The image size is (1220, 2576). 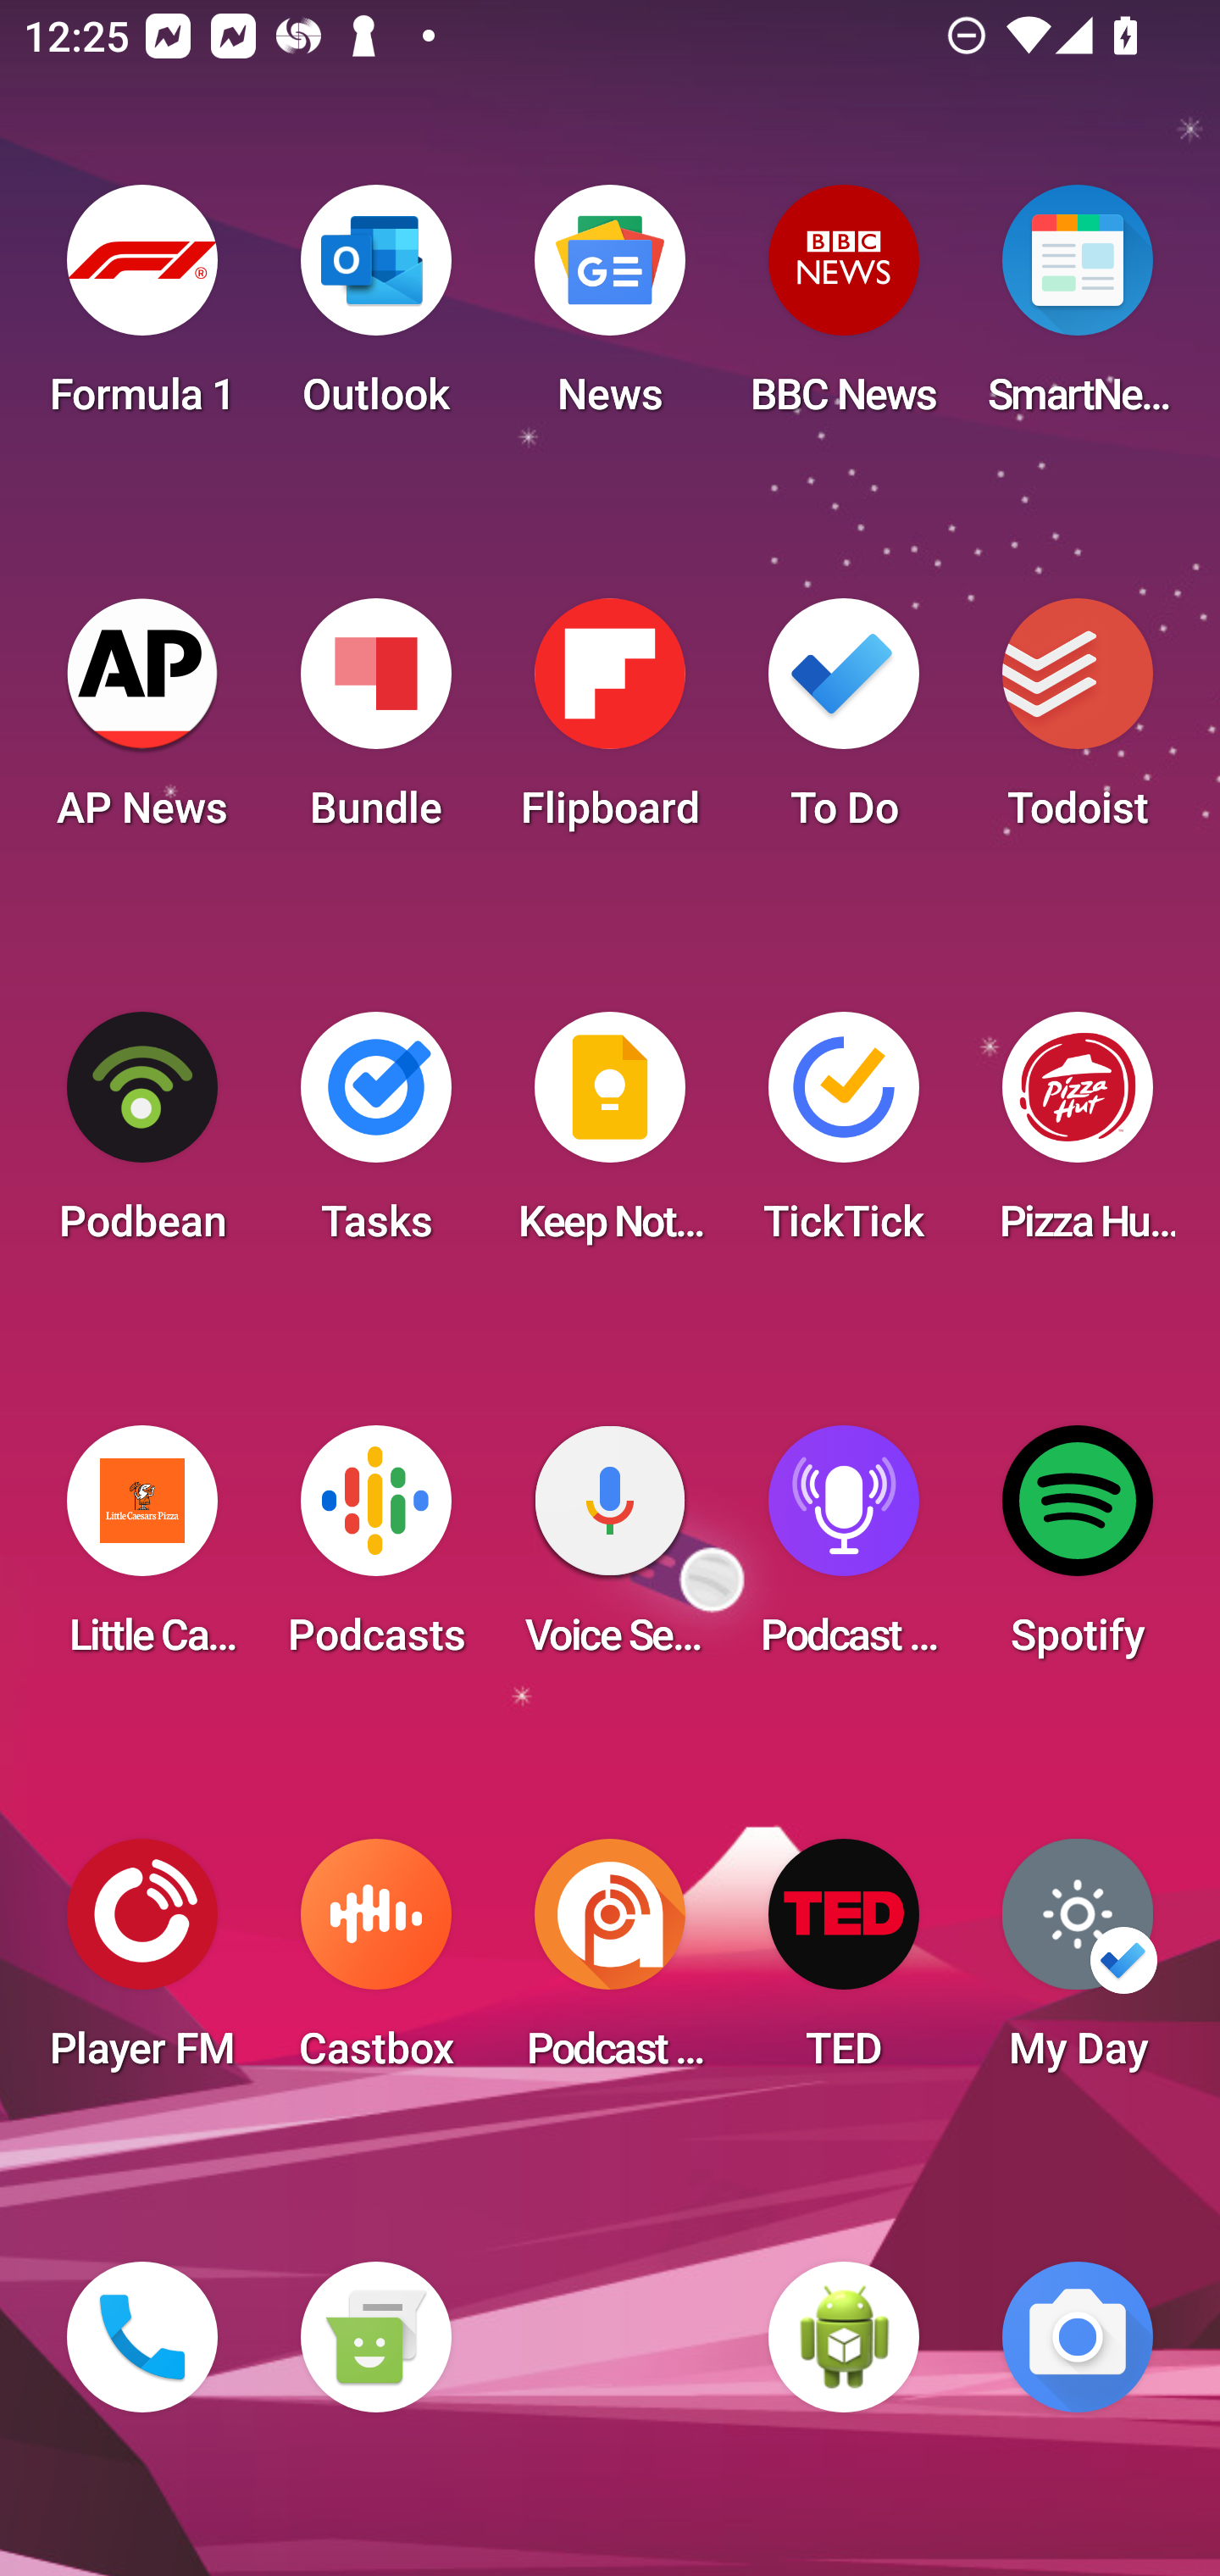 I want to click on Podcast Addict, so click(x=610, y=1964).